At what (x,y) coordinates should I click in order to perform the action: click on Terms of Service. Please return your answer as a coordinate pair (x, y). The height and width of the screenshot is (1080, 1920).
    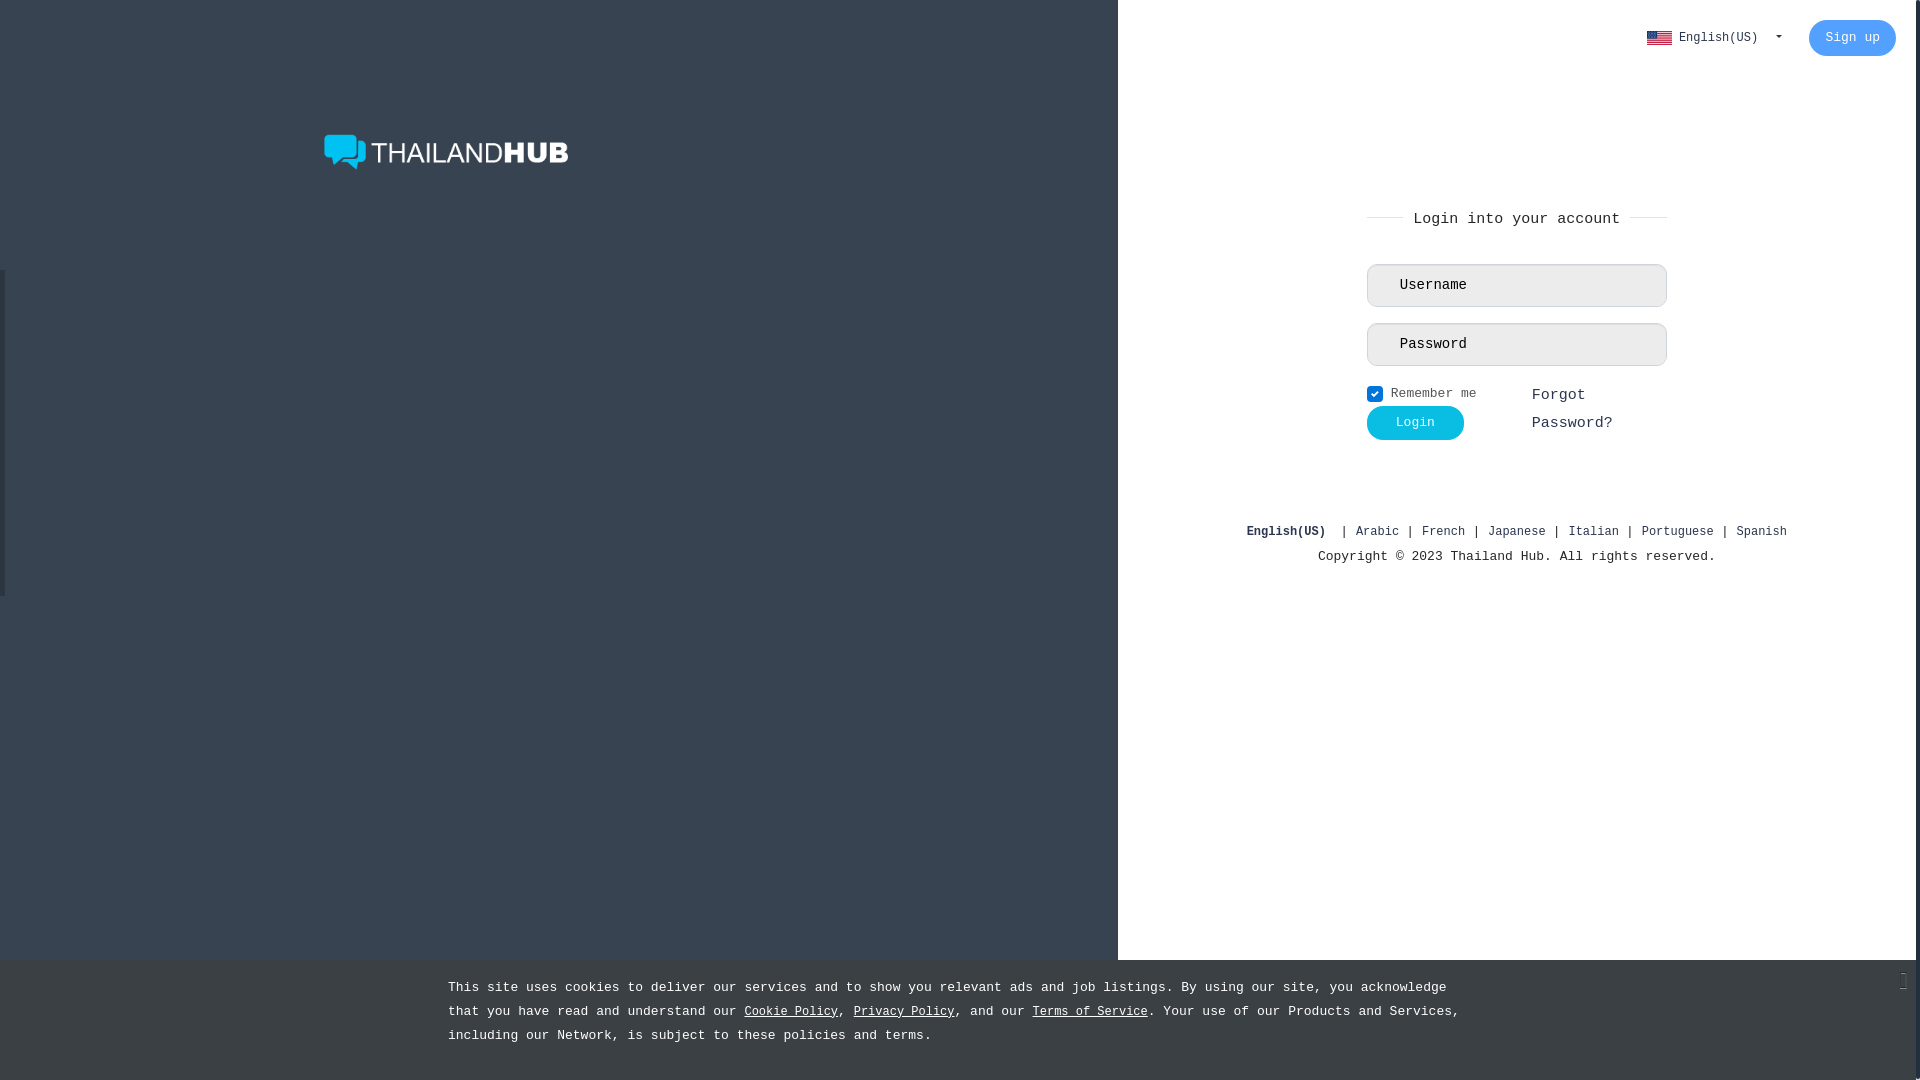
    Looking at the image, I should click on (1090, 1012).